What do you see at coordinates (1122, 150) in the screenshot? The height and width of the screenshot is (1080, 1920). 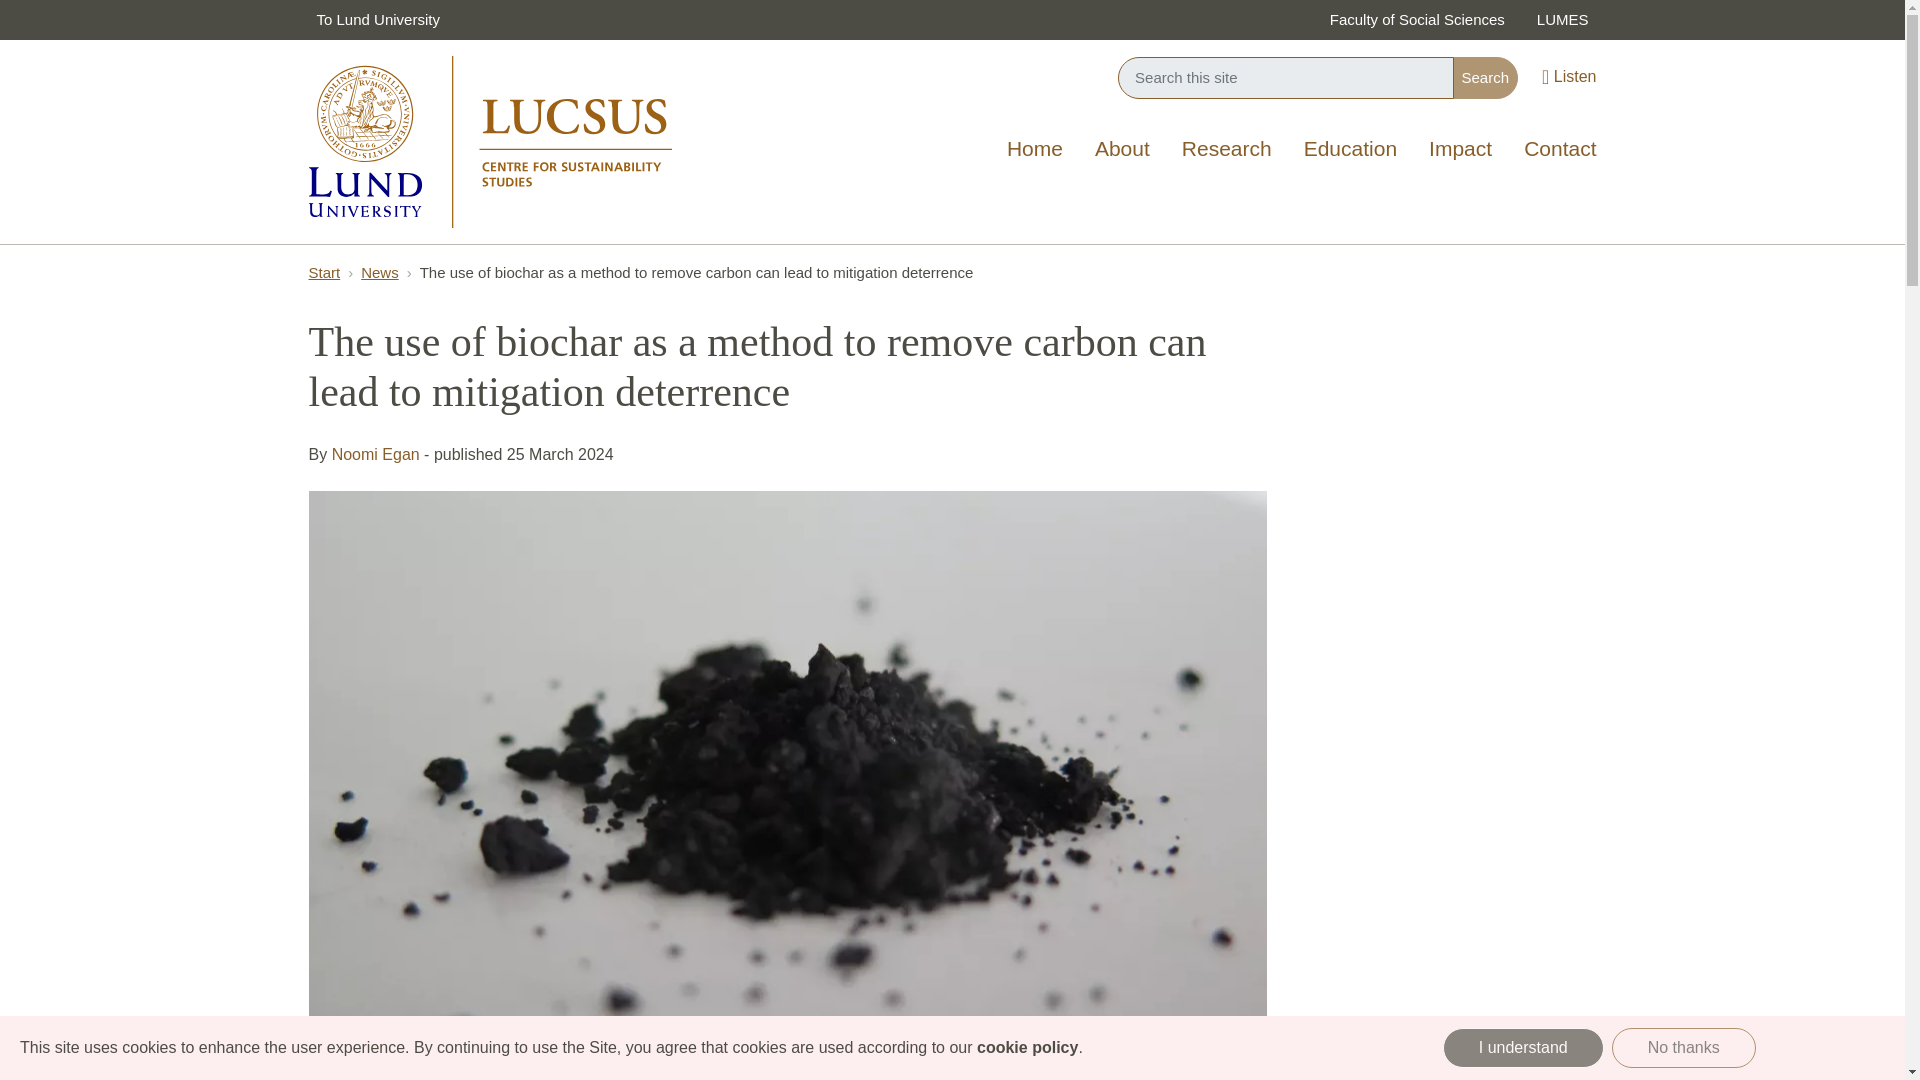 I see `About` at bounding box center [1122, 150].